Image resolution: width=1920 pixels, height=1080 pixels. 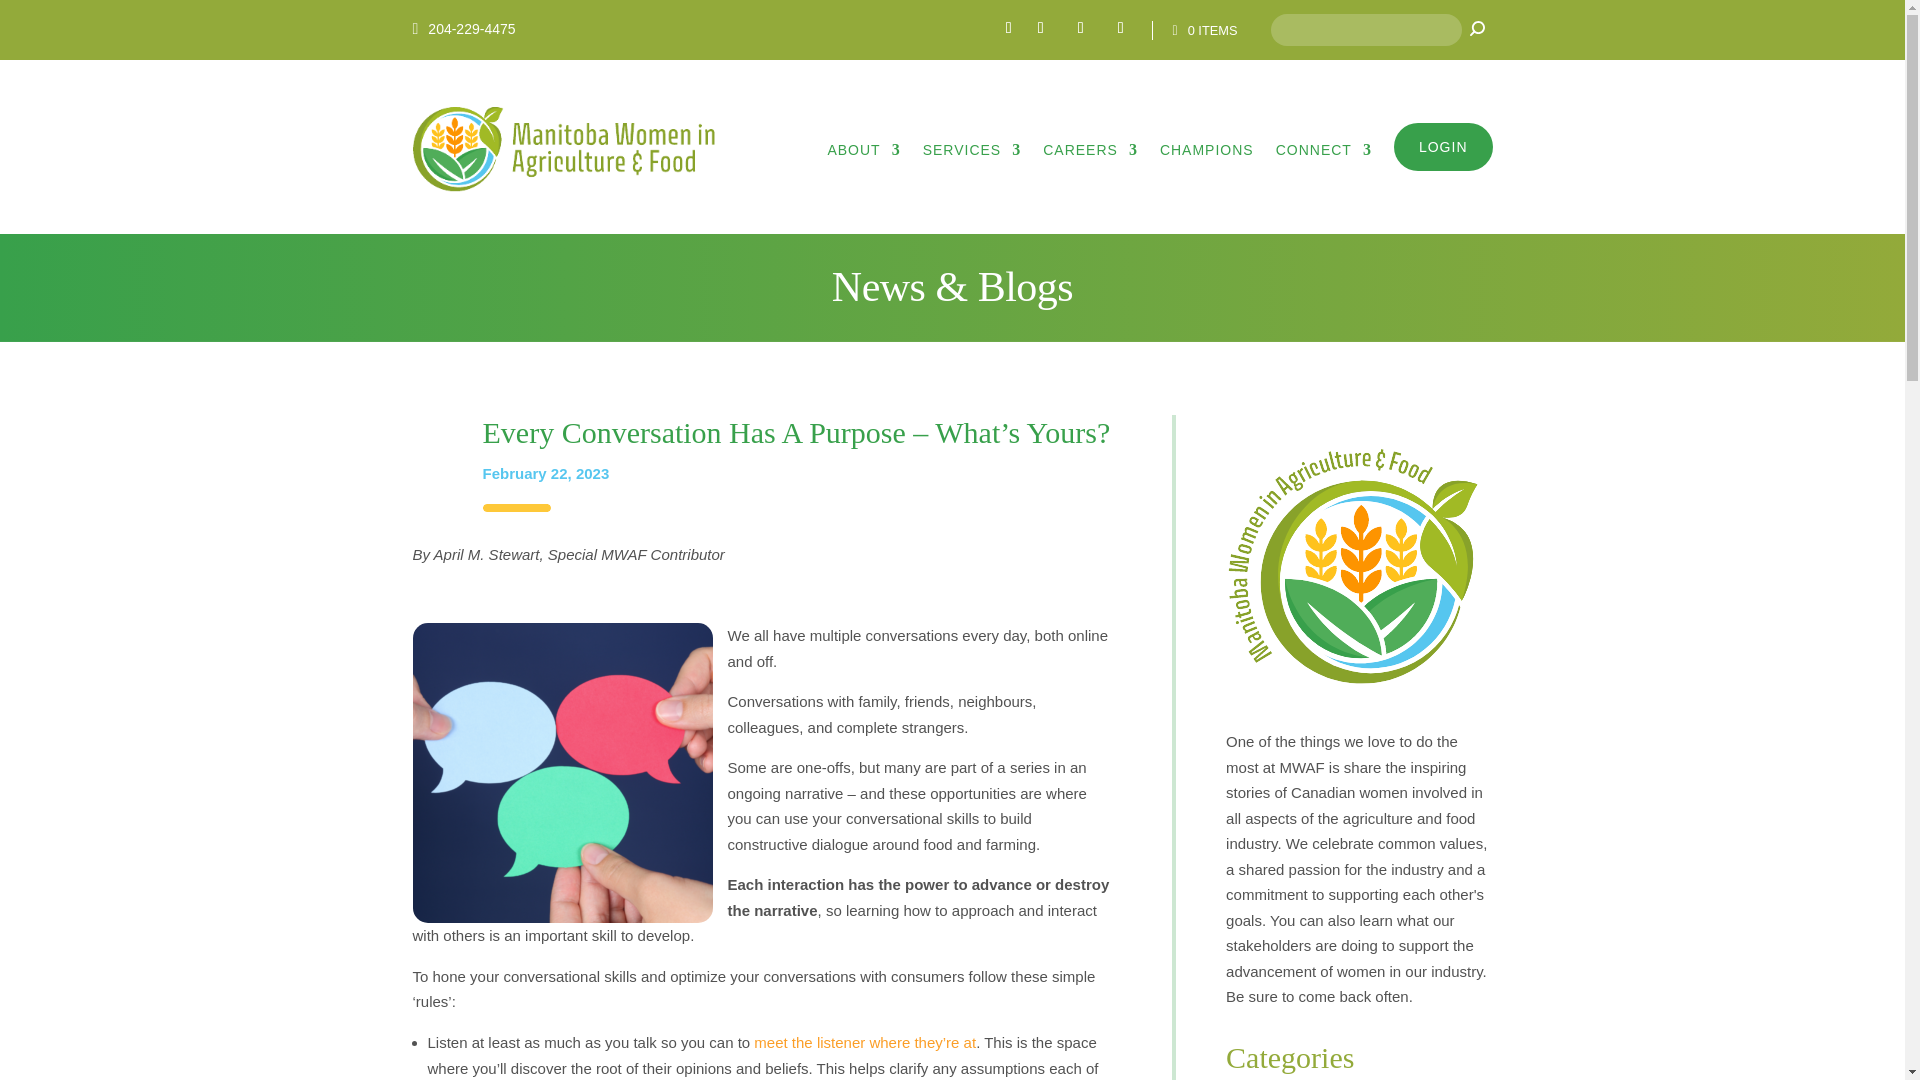 What do you see at coordinates (1090, 149) in the screenshot?
I see `CAREERS` at bounding box center [1090, 149].